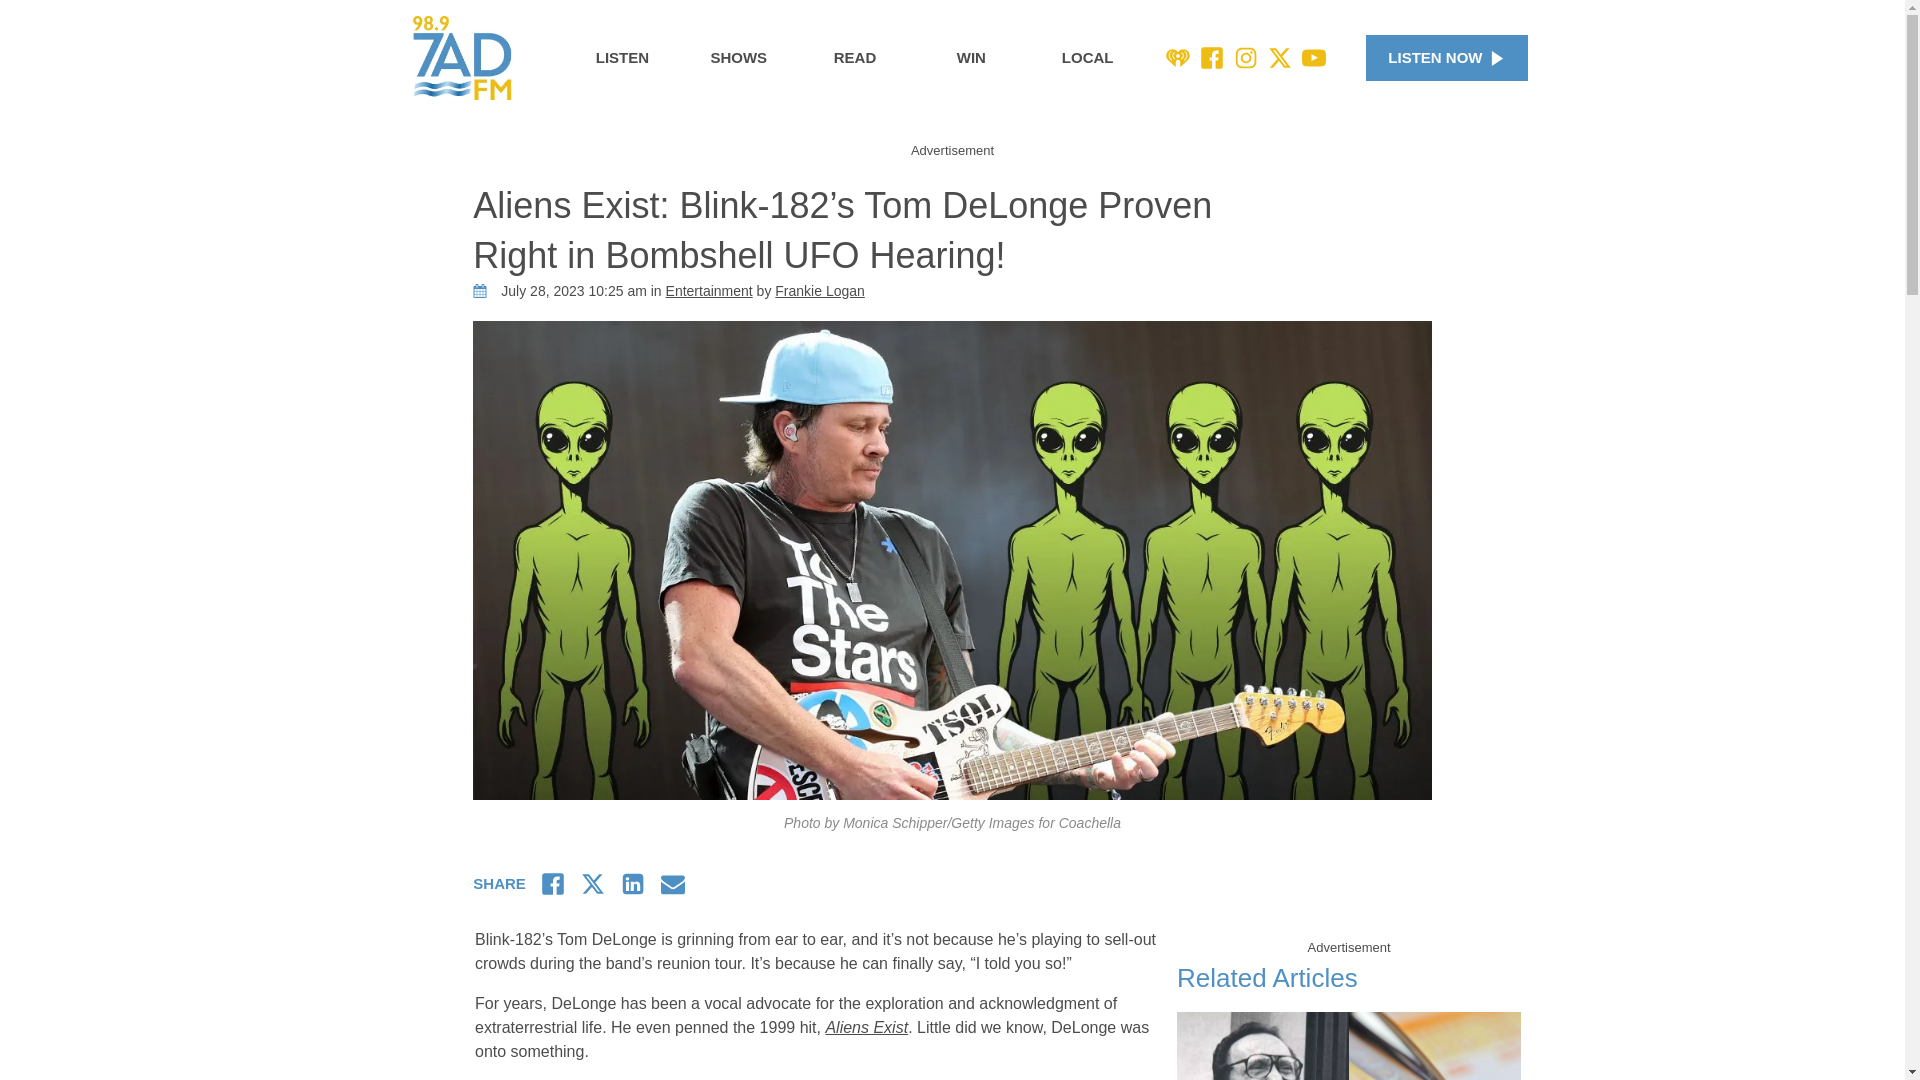 This screenshot has width=1920, height=1080. I want to click on WIN, so click(971, 58).